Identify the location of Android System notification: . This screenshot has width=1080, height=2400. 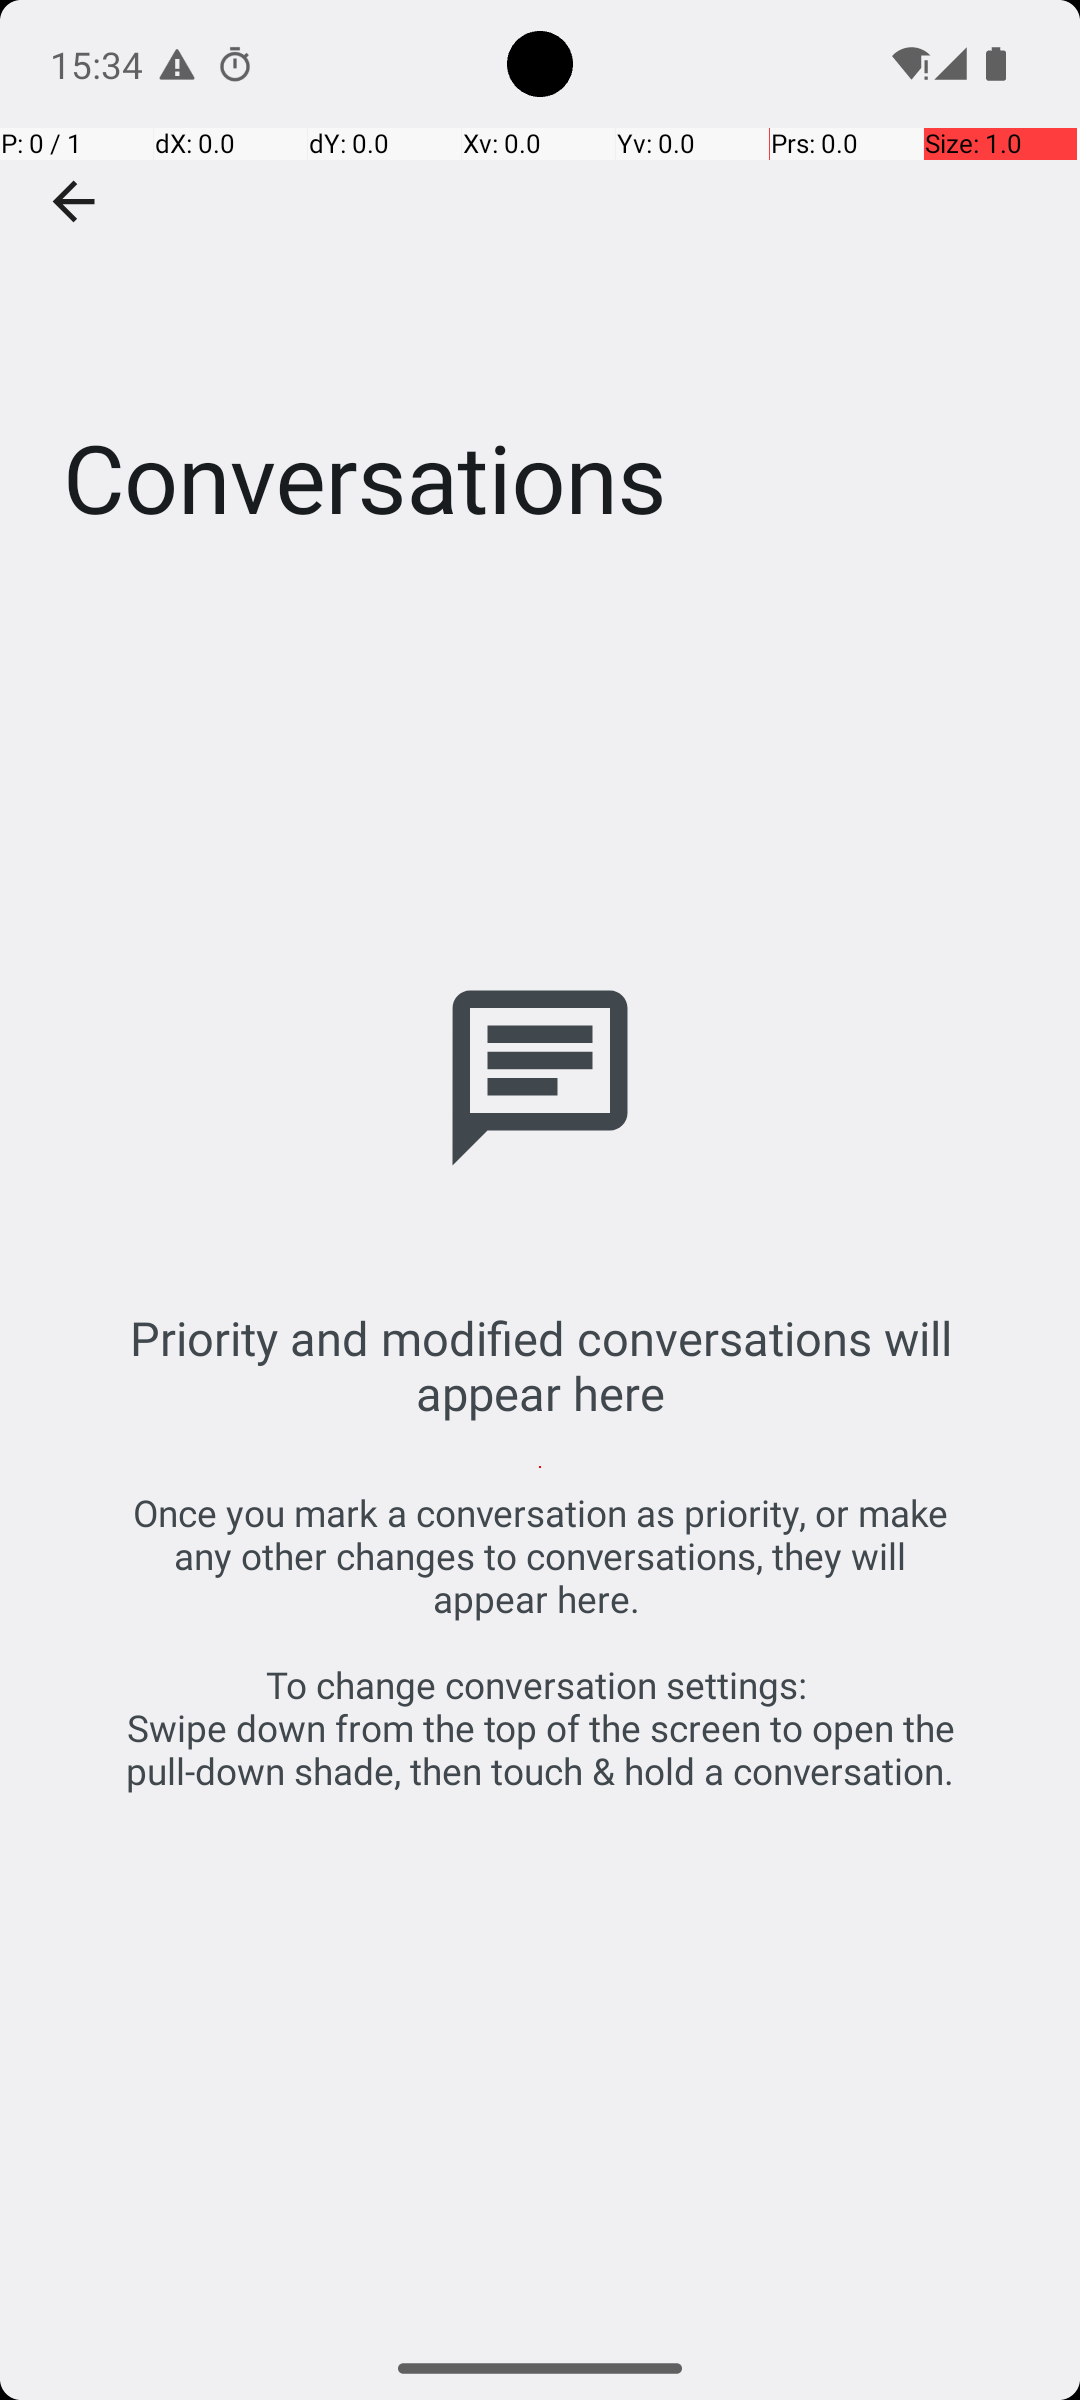
(177, 64).